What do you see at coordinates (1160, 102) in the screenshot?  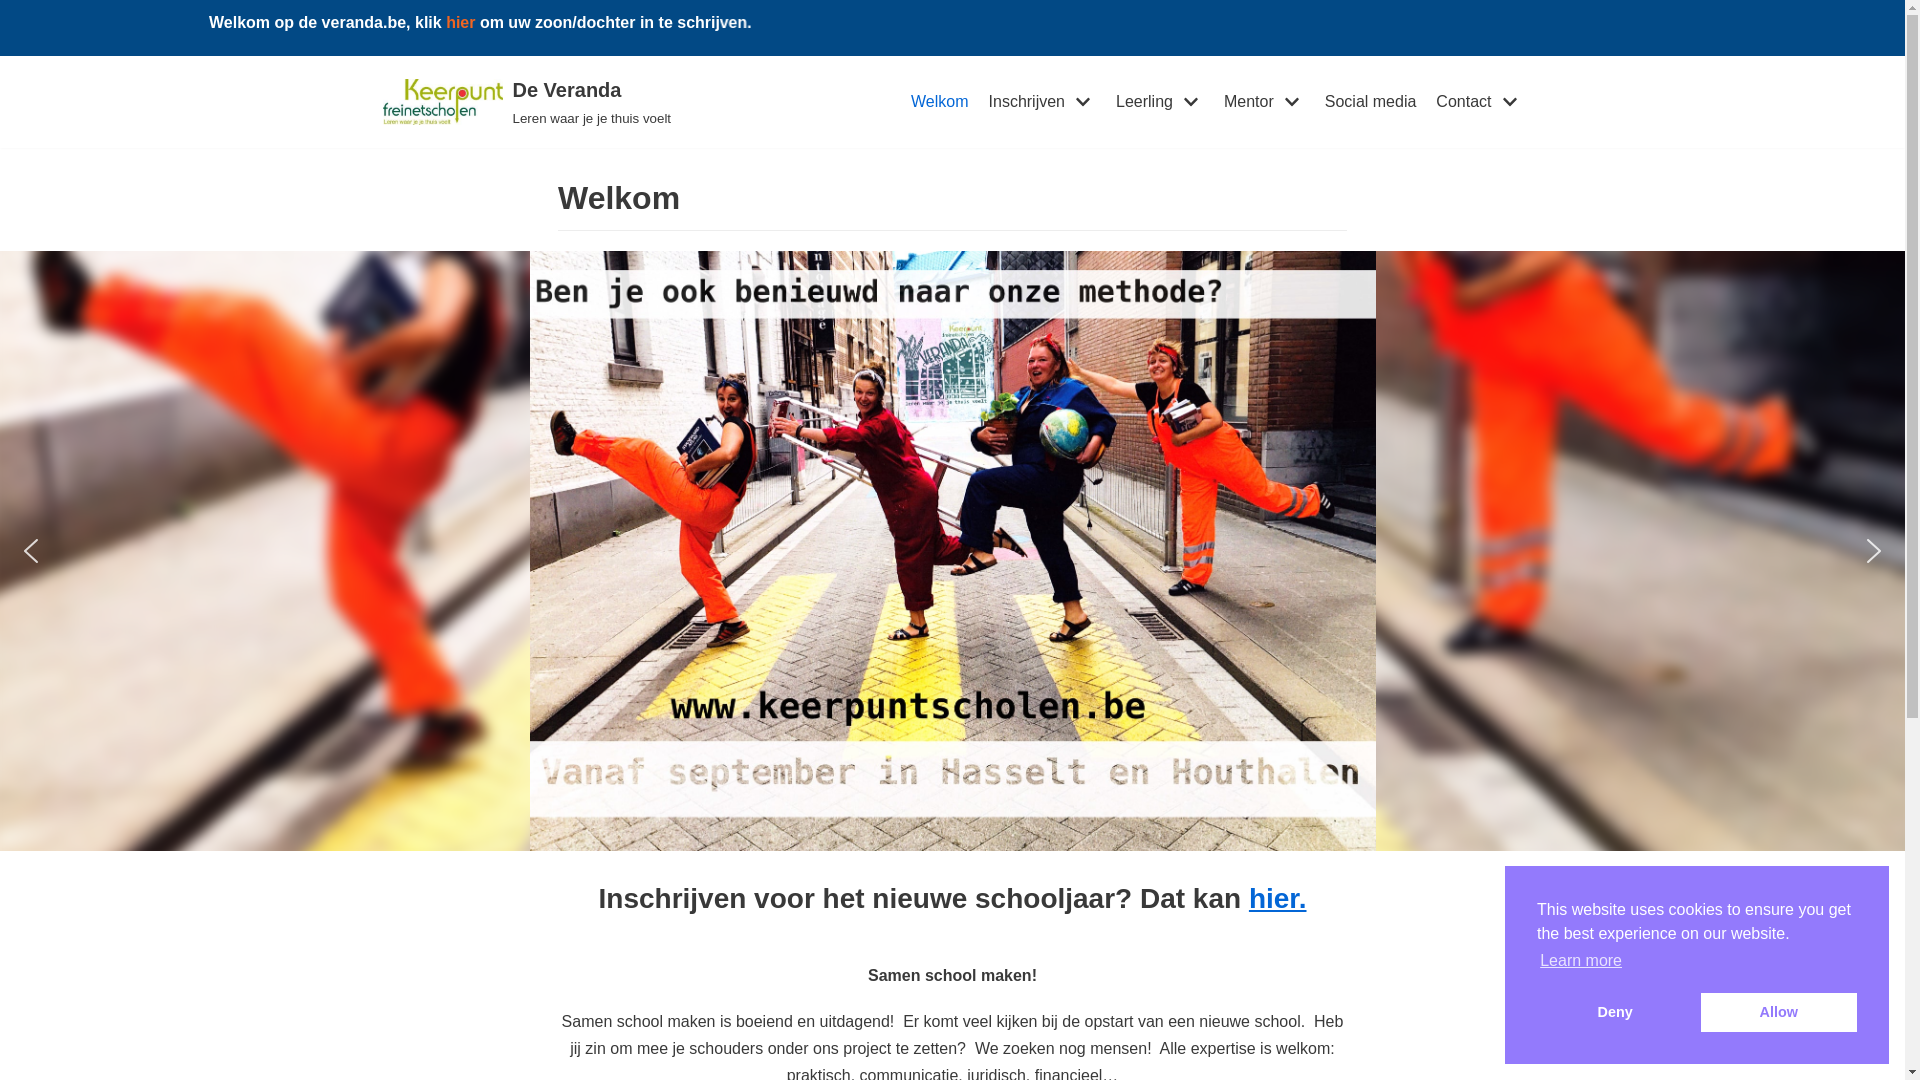 I see `Leerling` at bounding box center [1160, 102].